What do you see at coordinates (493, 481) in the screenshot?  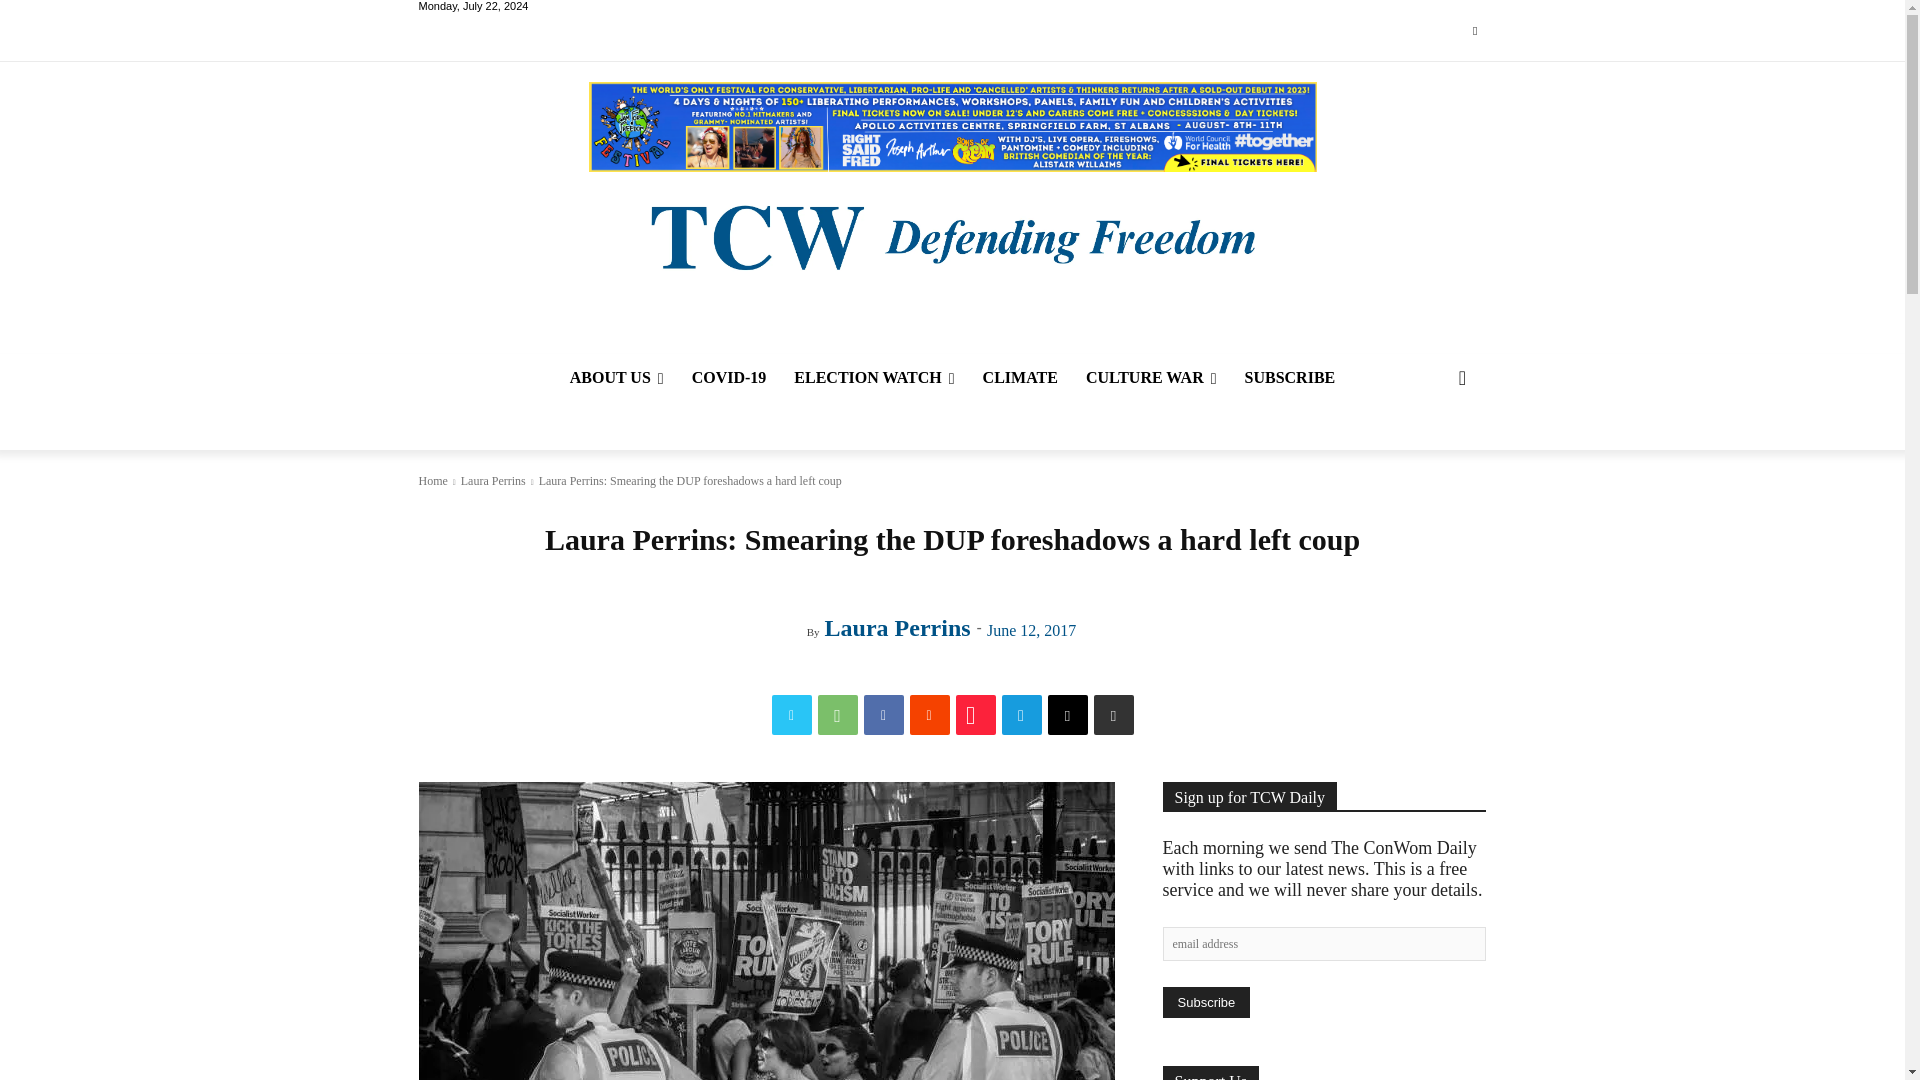 I see `View all posts in Laura Perrins` at bounding box center [493, 481].